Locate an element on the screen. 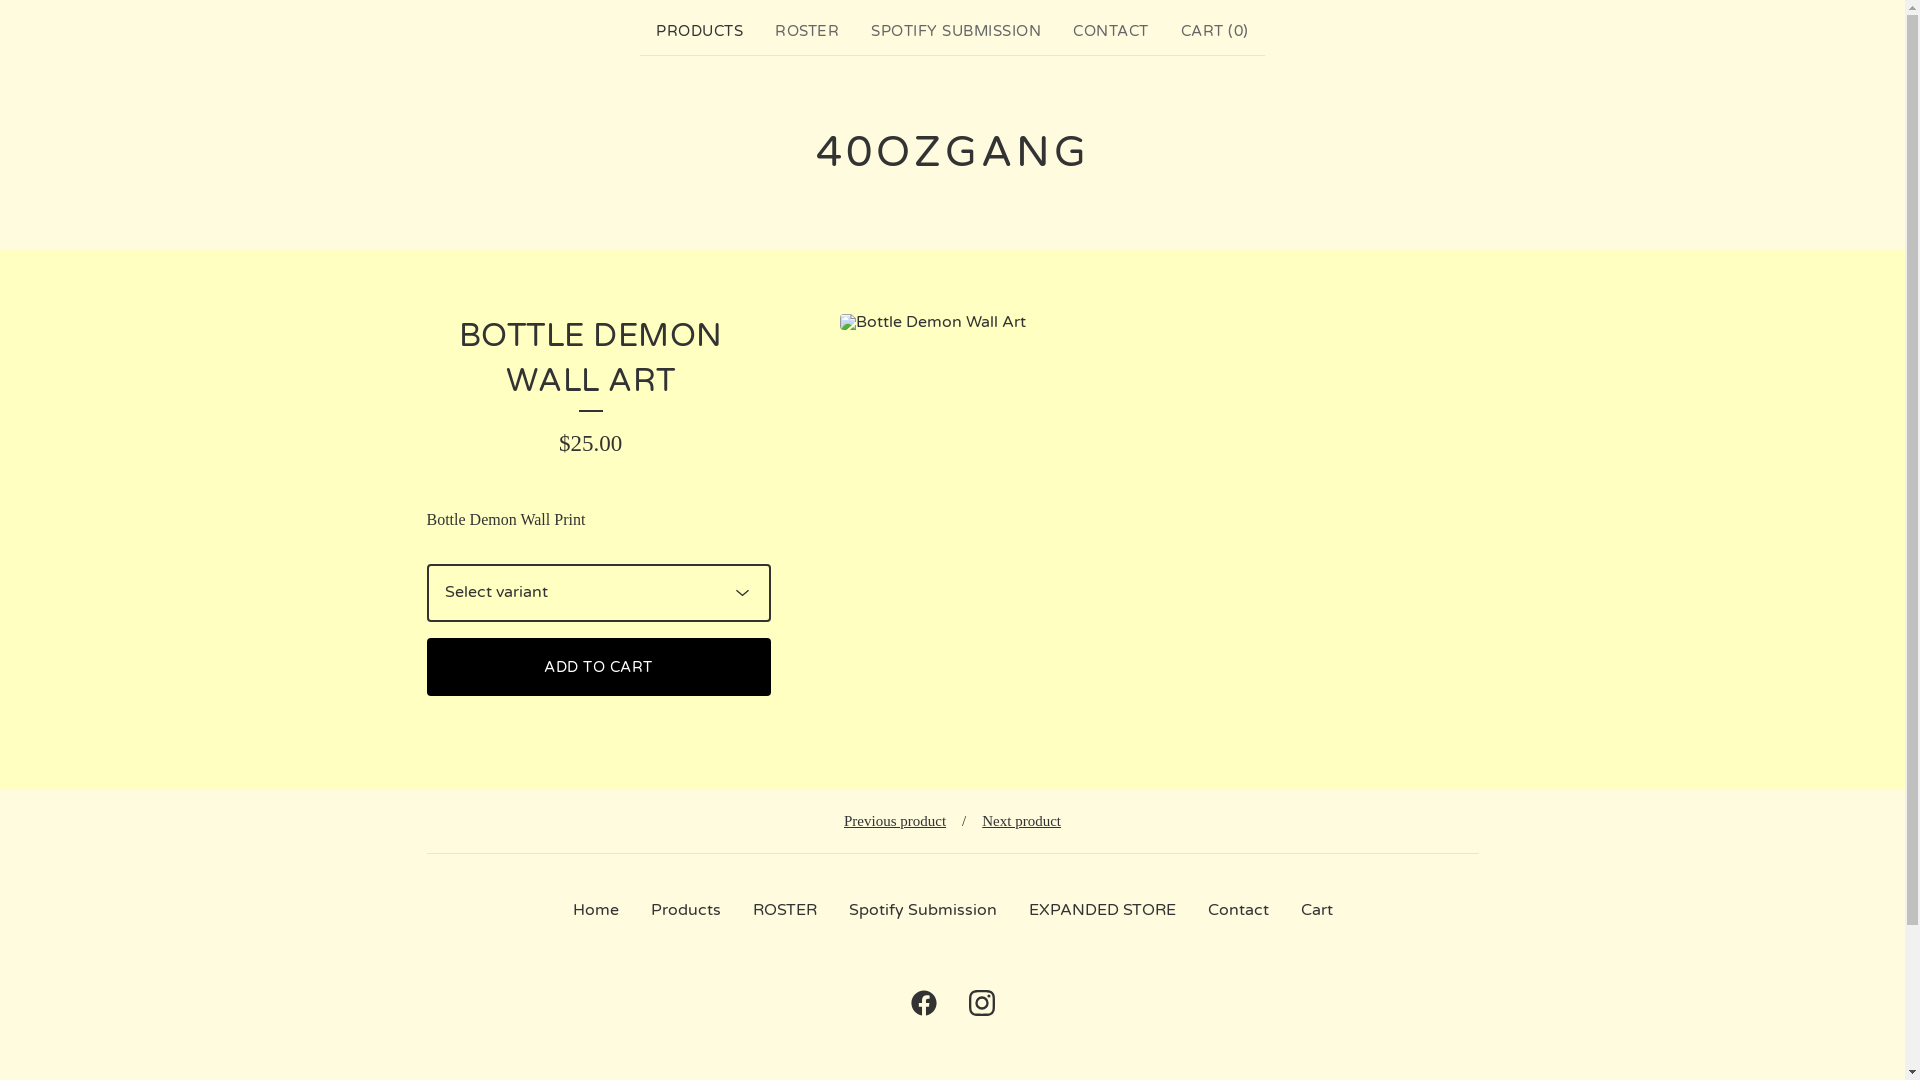  Home is located at coordinates (595, 910).